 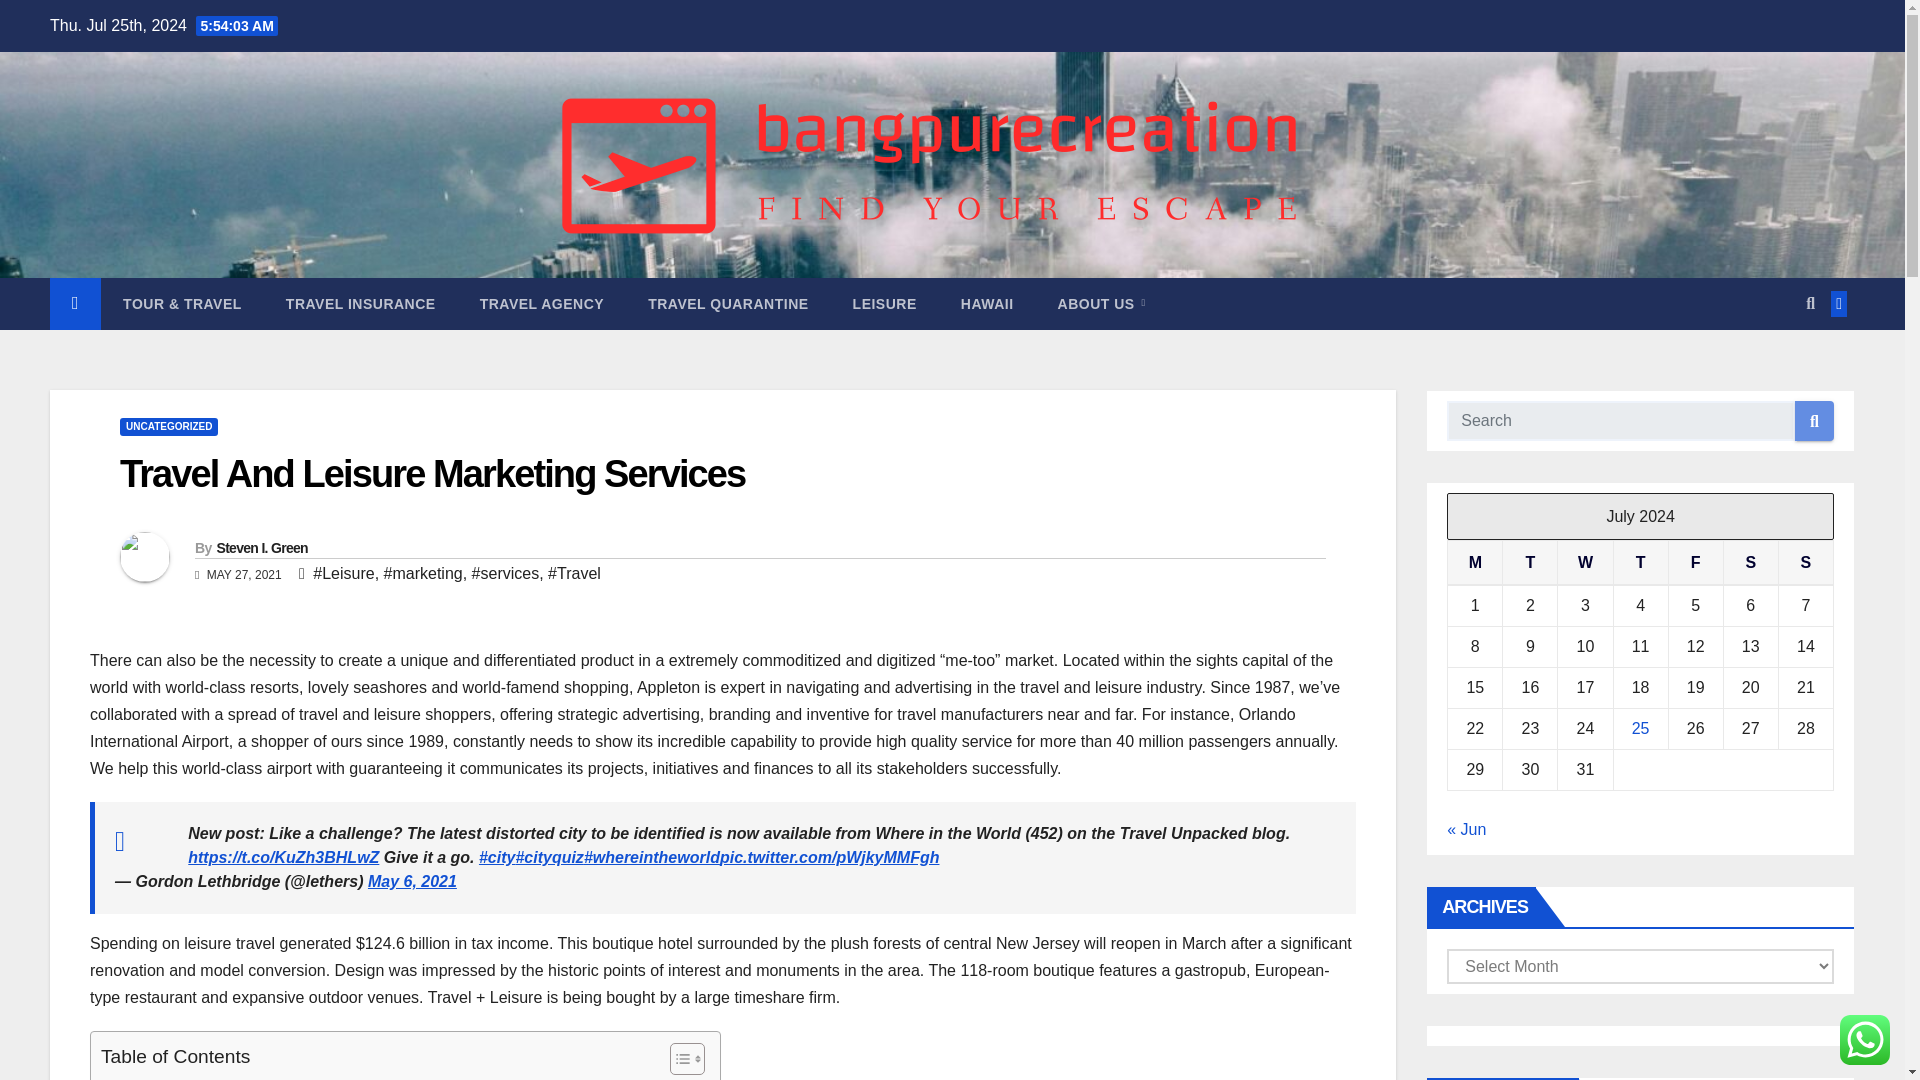 What do you see at coordinates (542, 304) in the screenshot?
I see `TRAVEL AGENCY` at bounding box center [542, 304].